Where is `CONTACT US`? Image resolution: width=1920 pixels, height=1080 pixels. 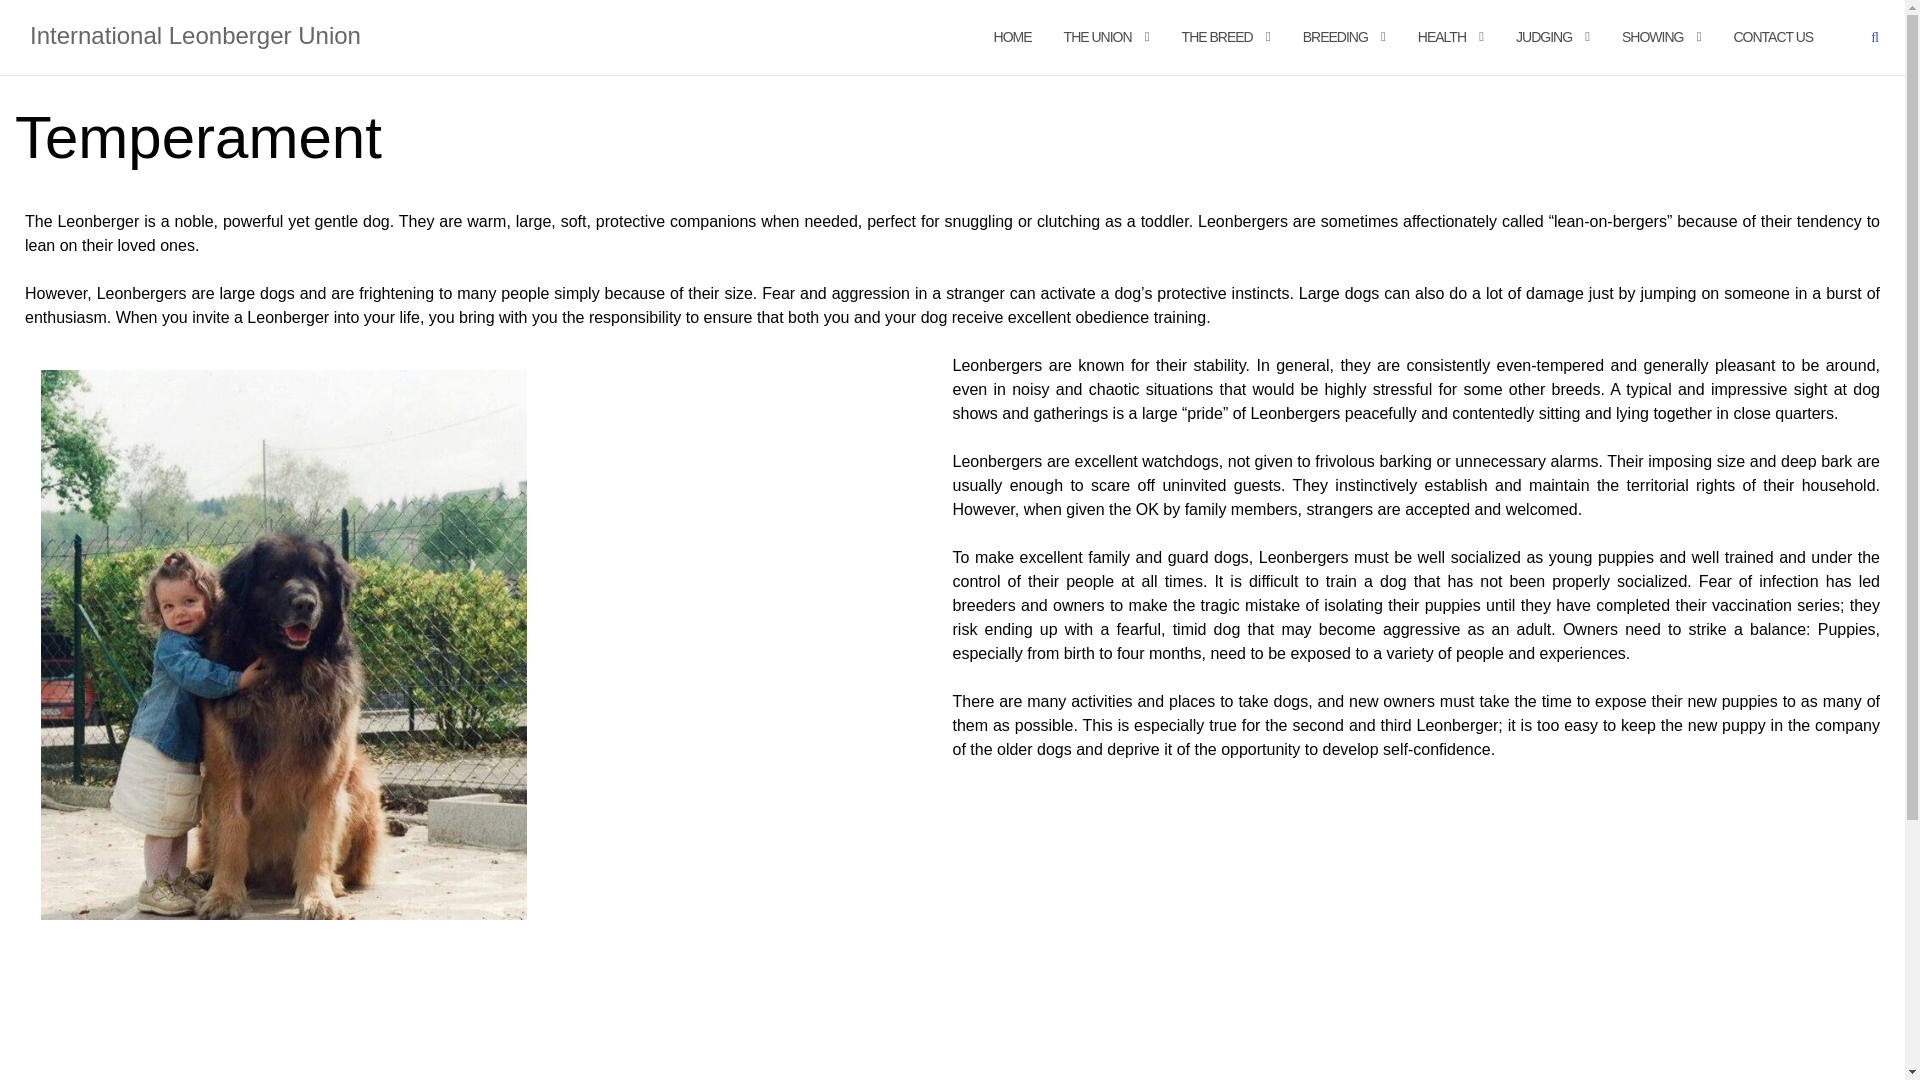
CONTACT US is located at coordinates (1772, 38).